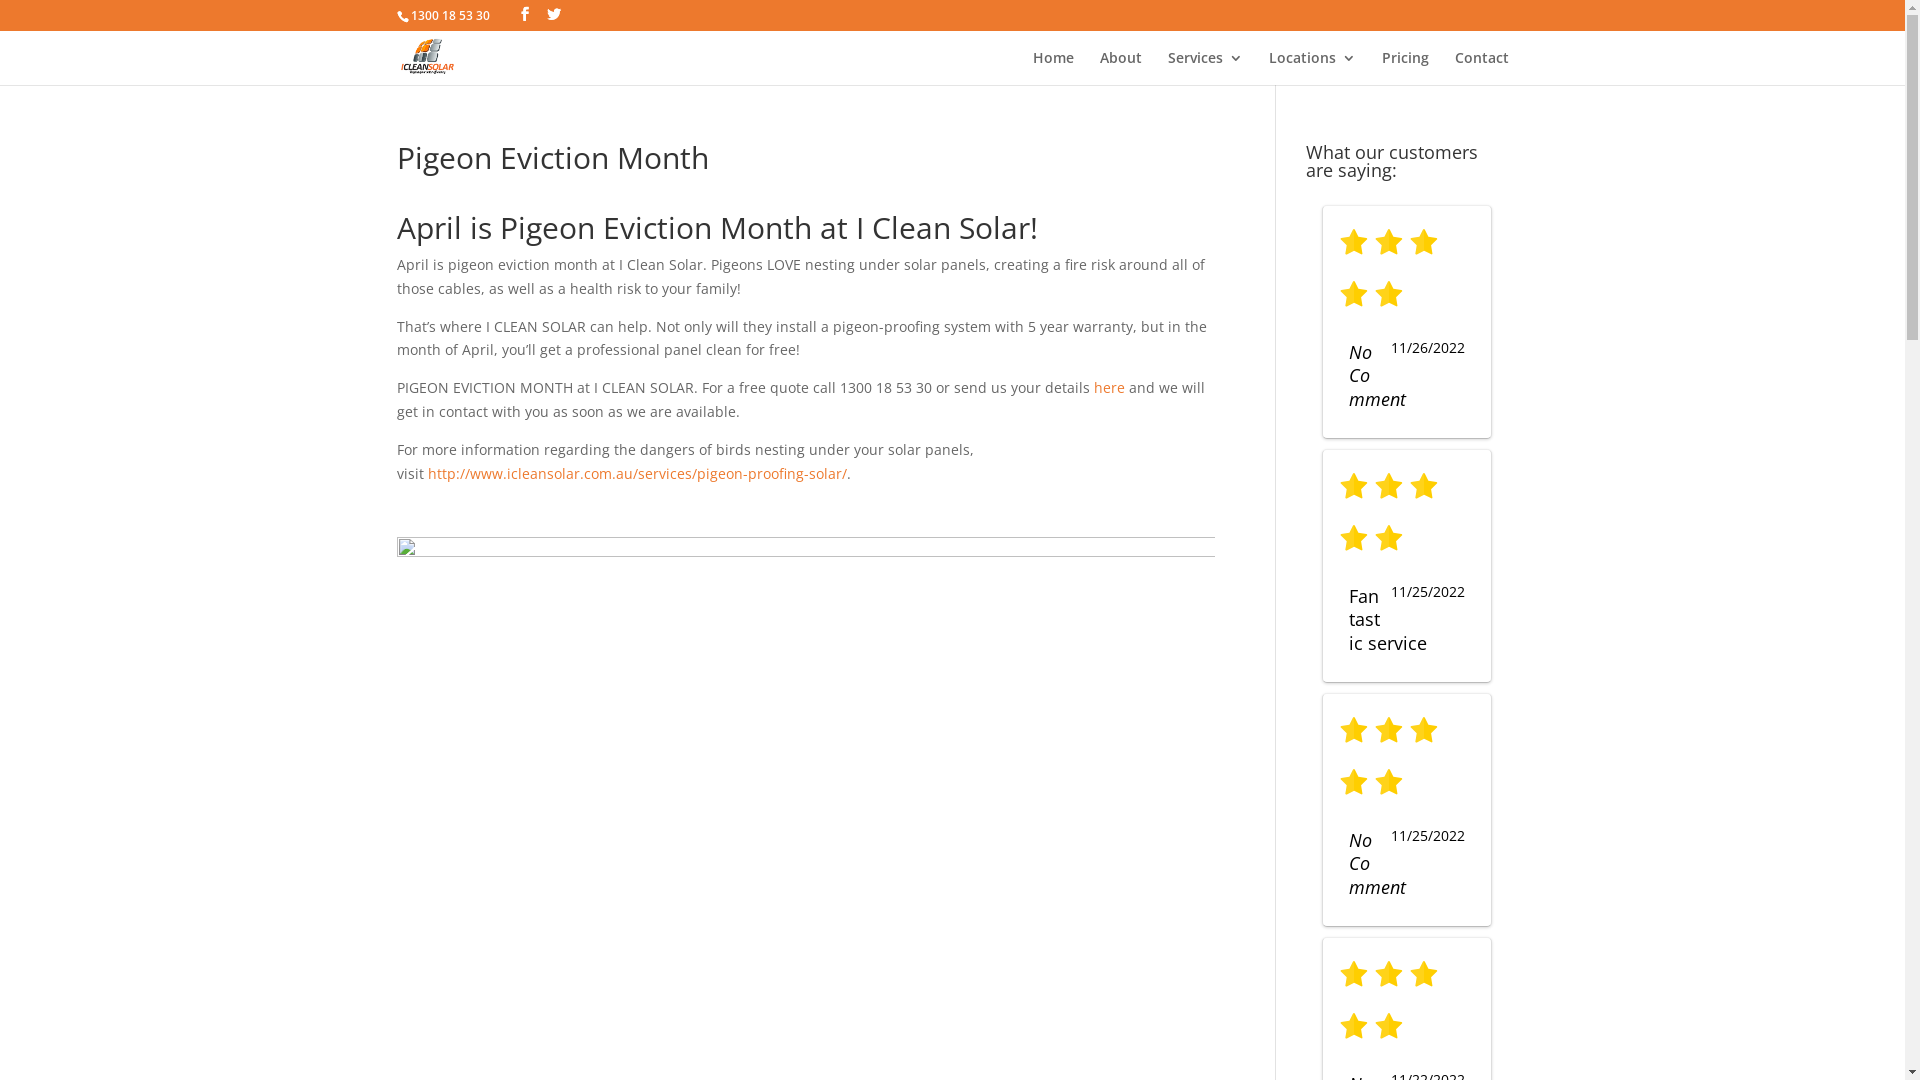  Describe the element at coordinates (1110, 388) in the screenshot. I see `here` at that location.